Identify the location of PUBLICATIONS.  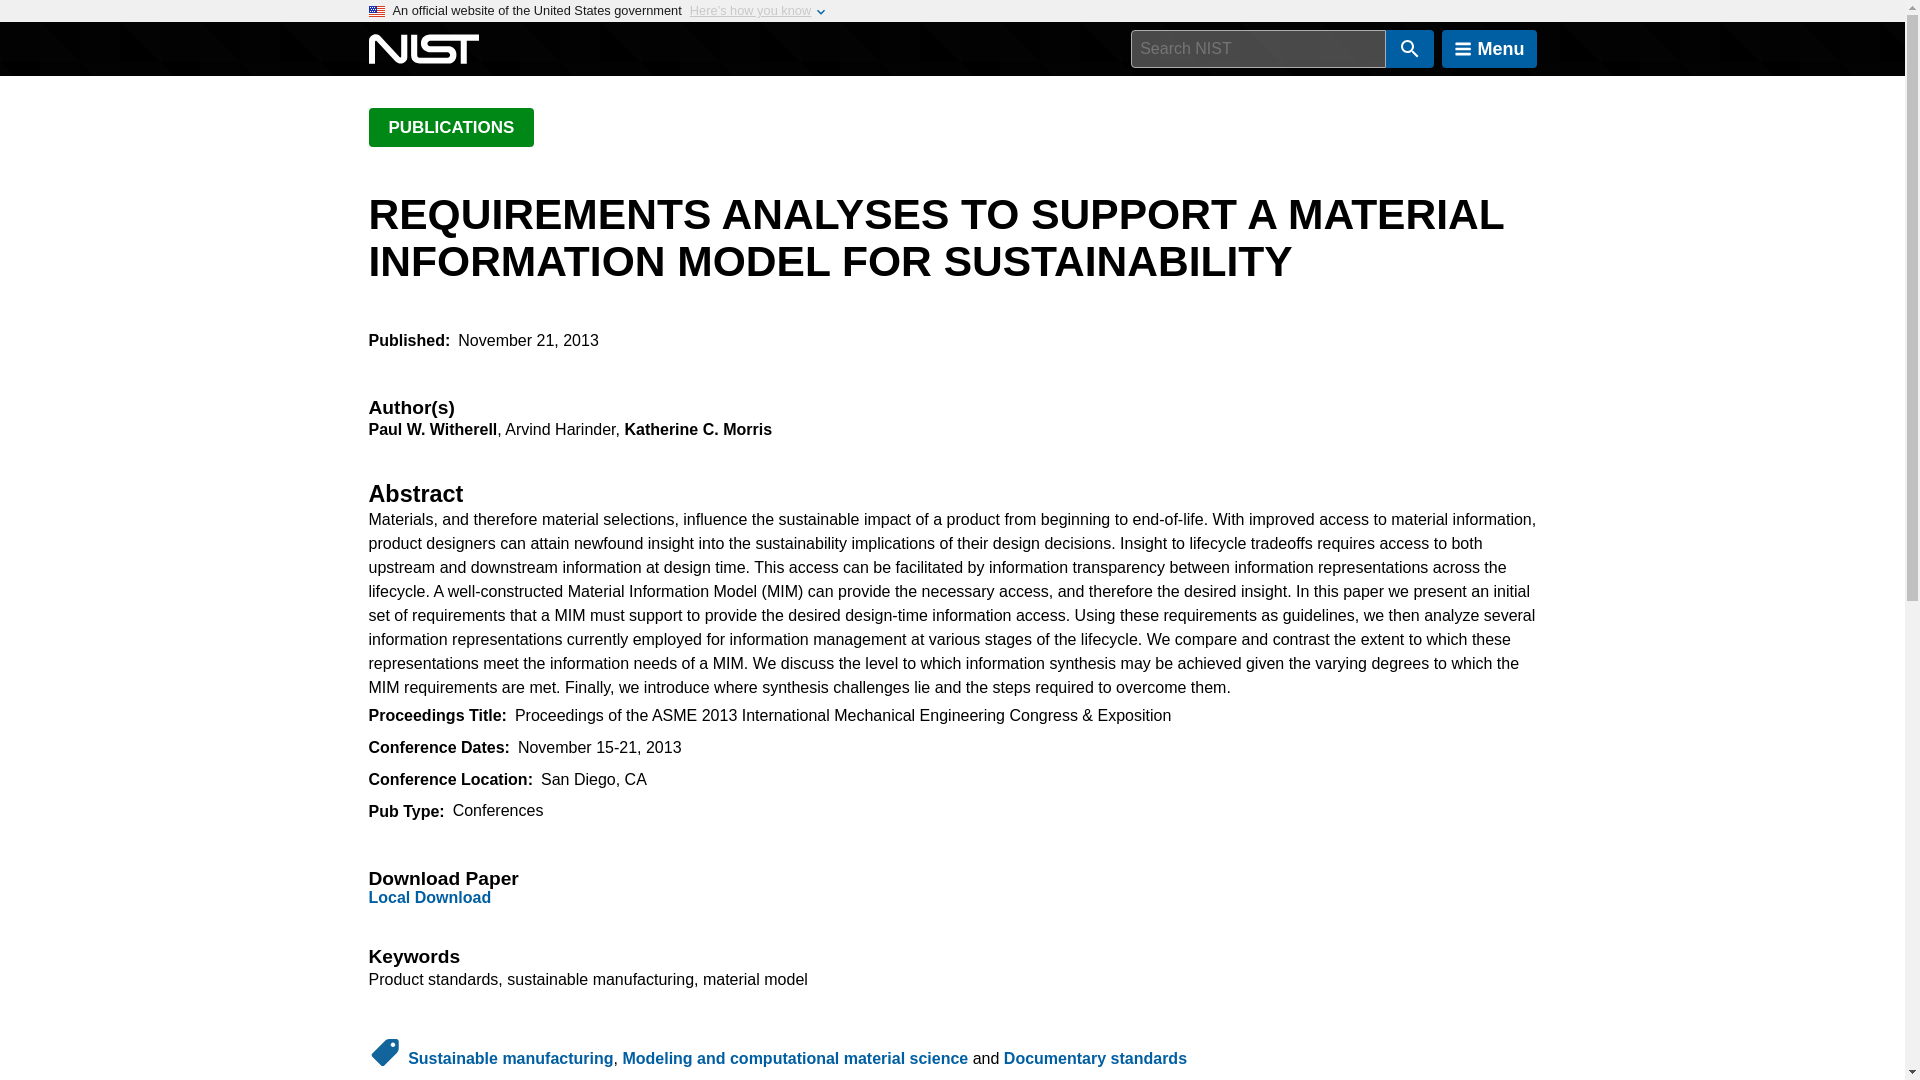
(450, 127).